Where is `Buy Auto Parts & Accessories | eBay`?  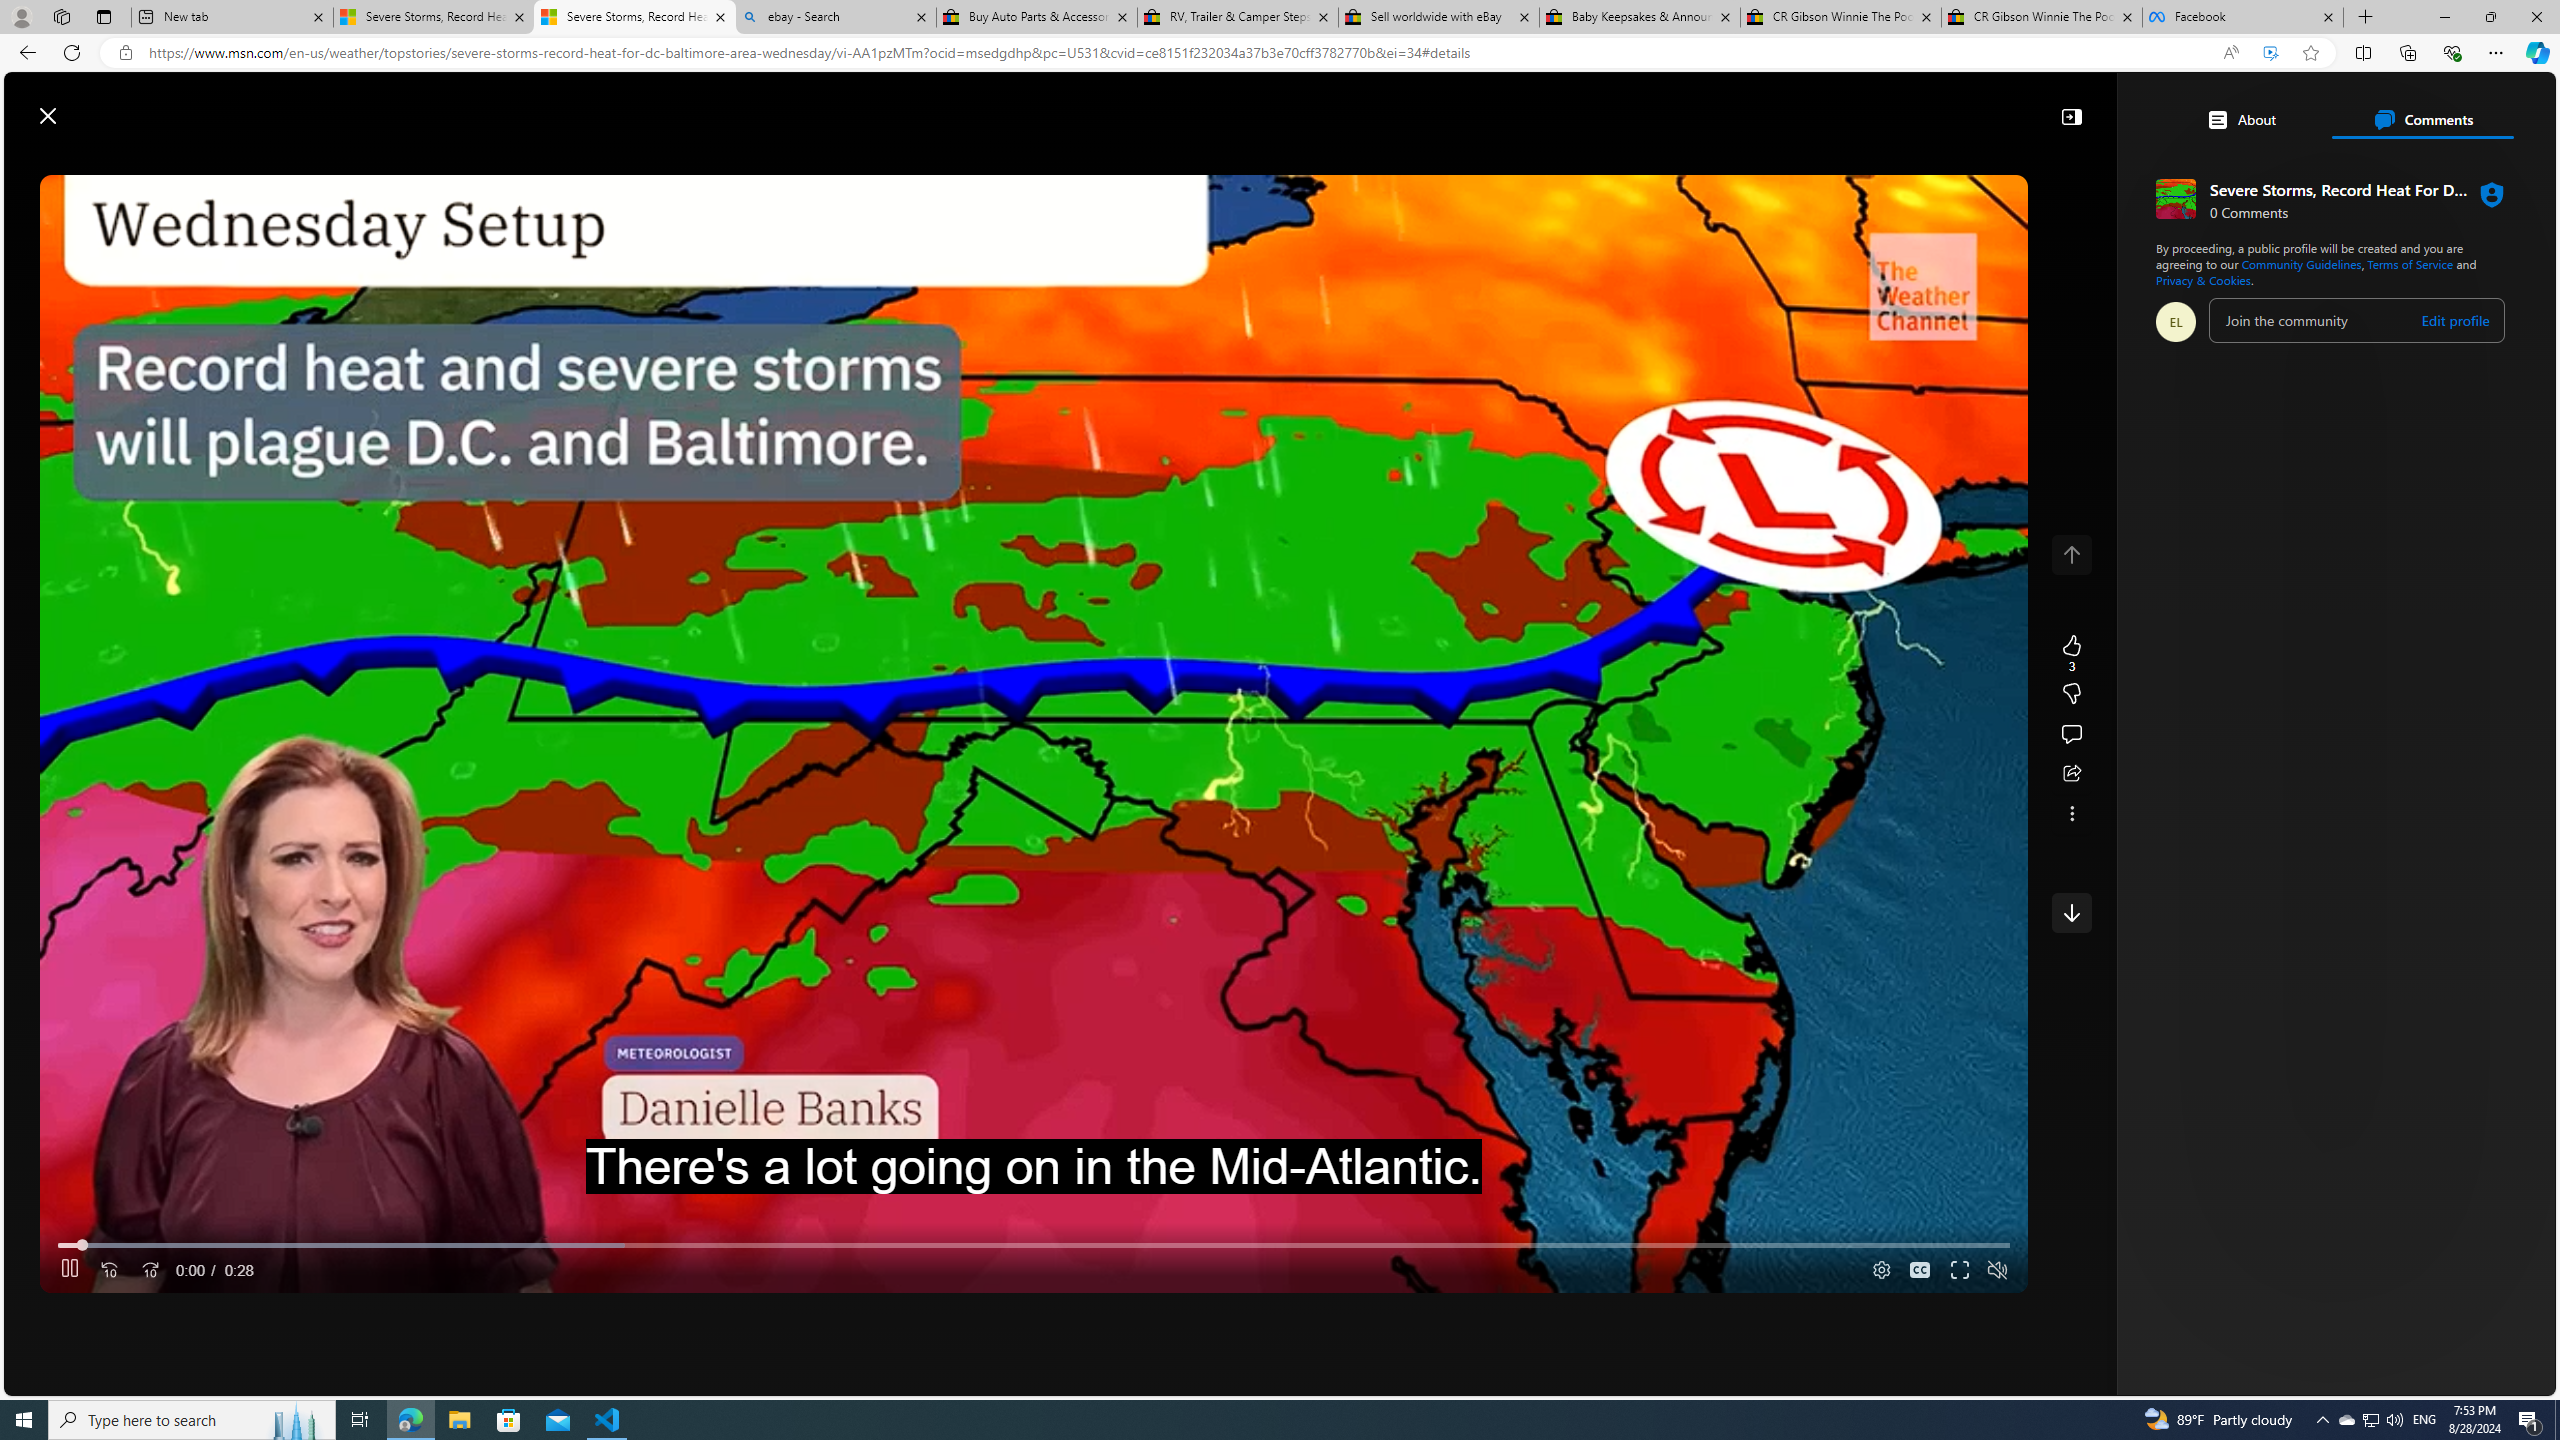
Buy Auto Parts & Accessories | eBay is located at coordinates (1036, 17).